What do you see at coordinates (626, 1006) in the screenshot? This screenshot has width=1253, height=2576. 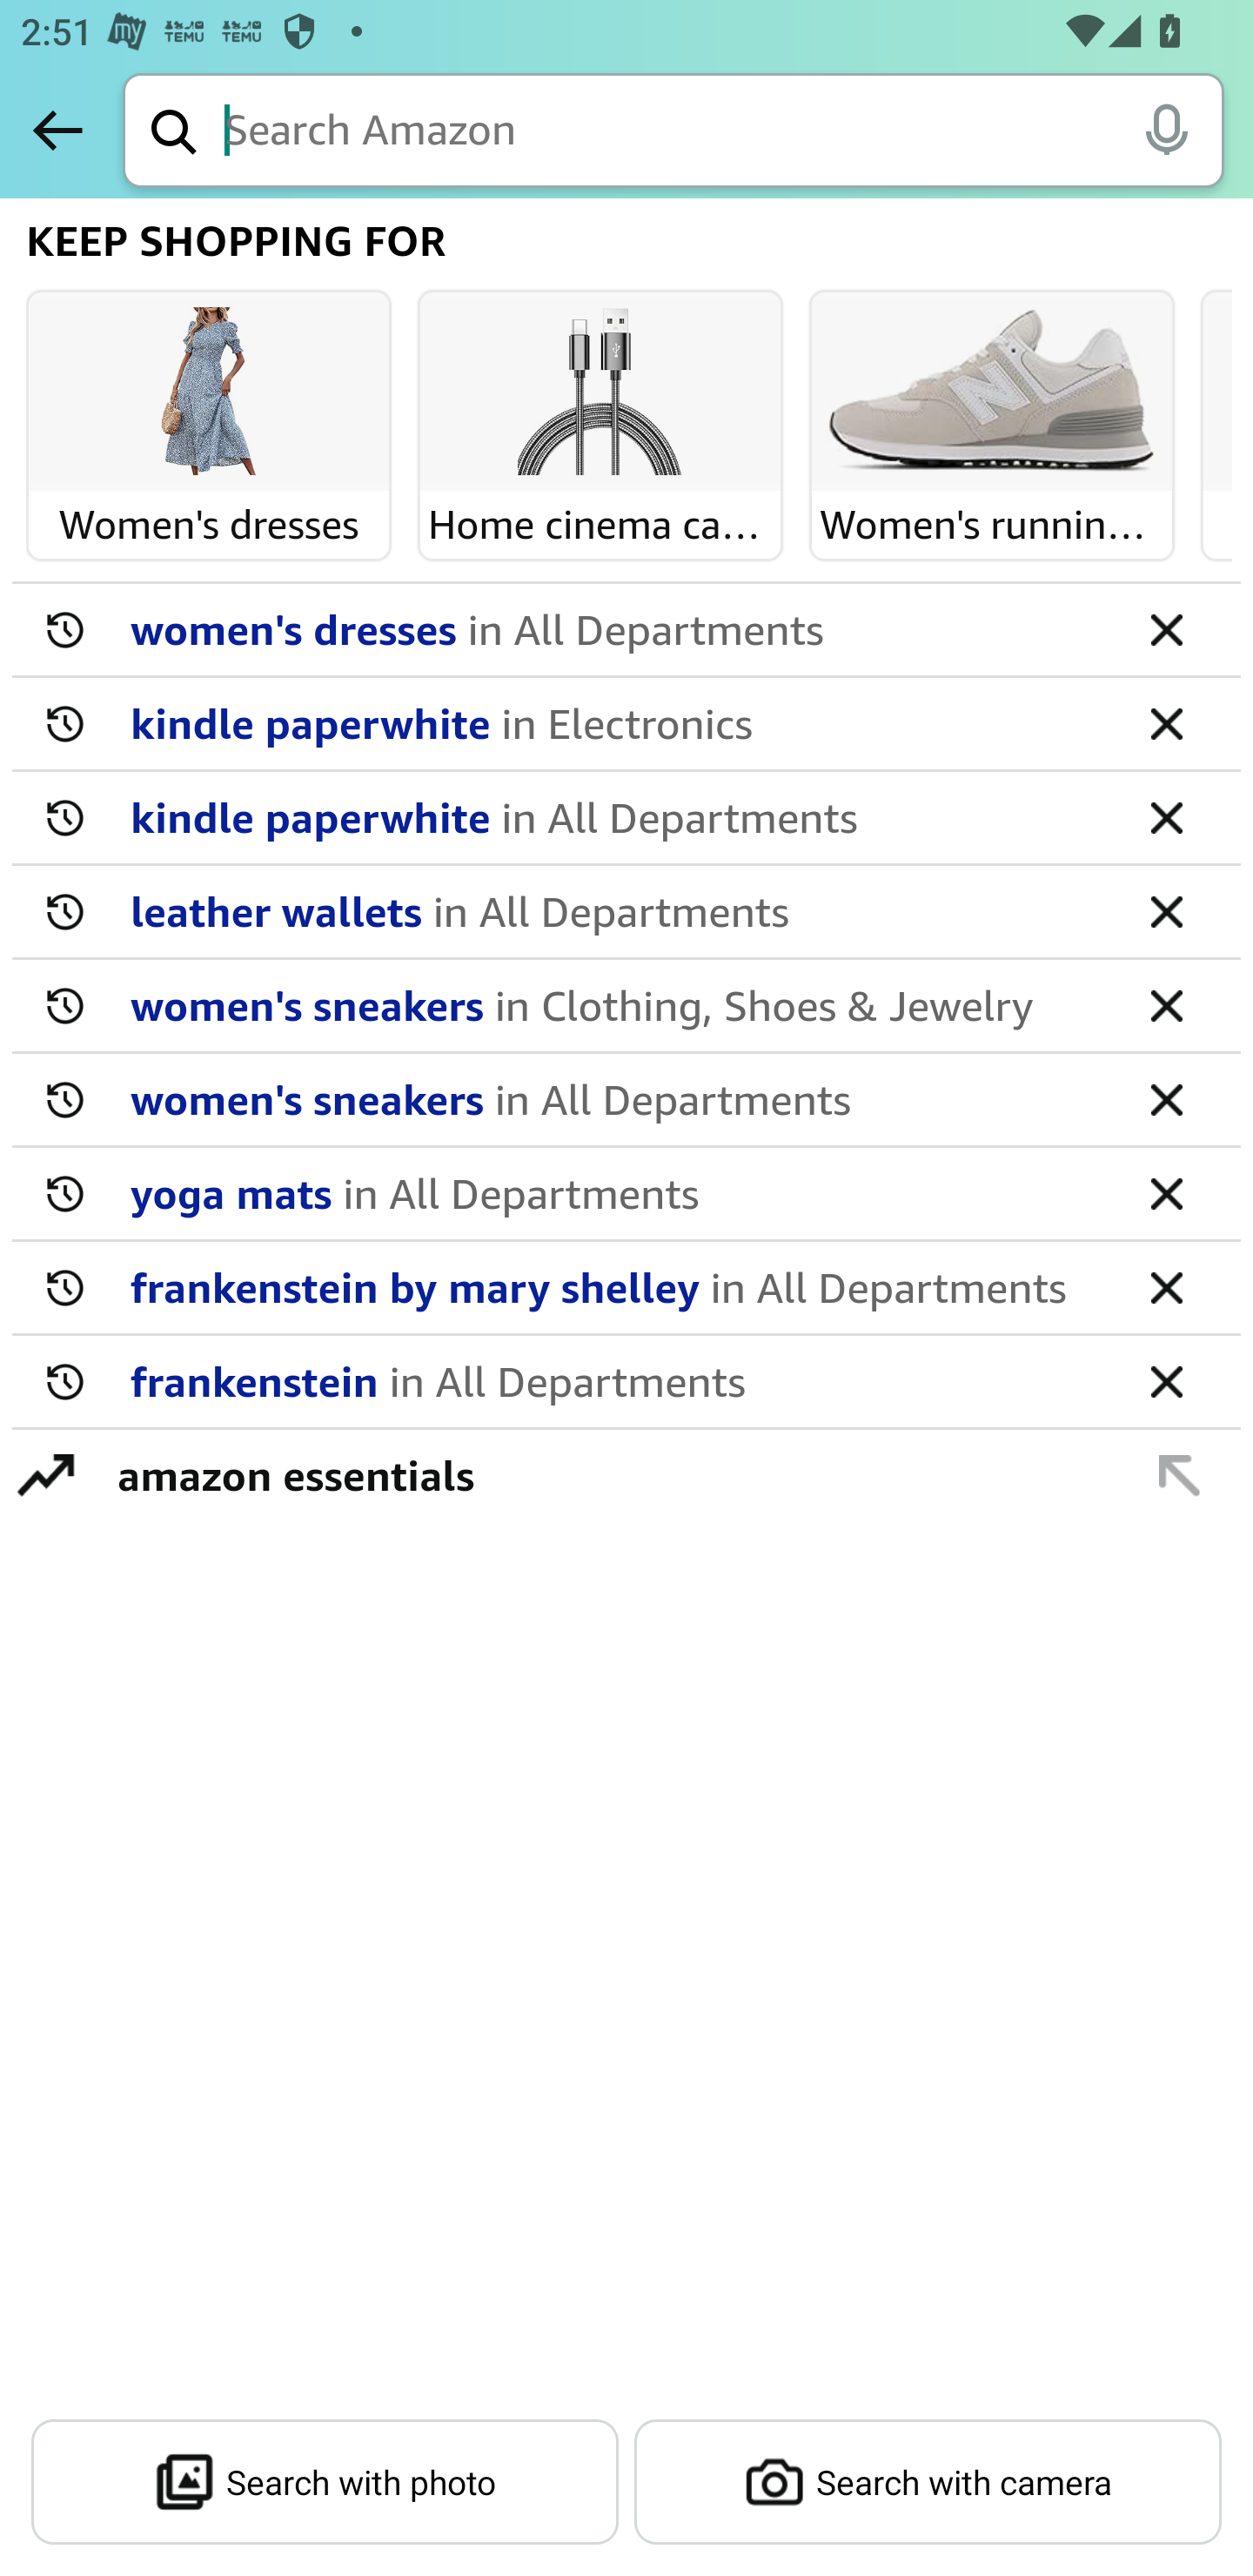 I see `women's sneakers delete` at bounding box center [626, 1006].